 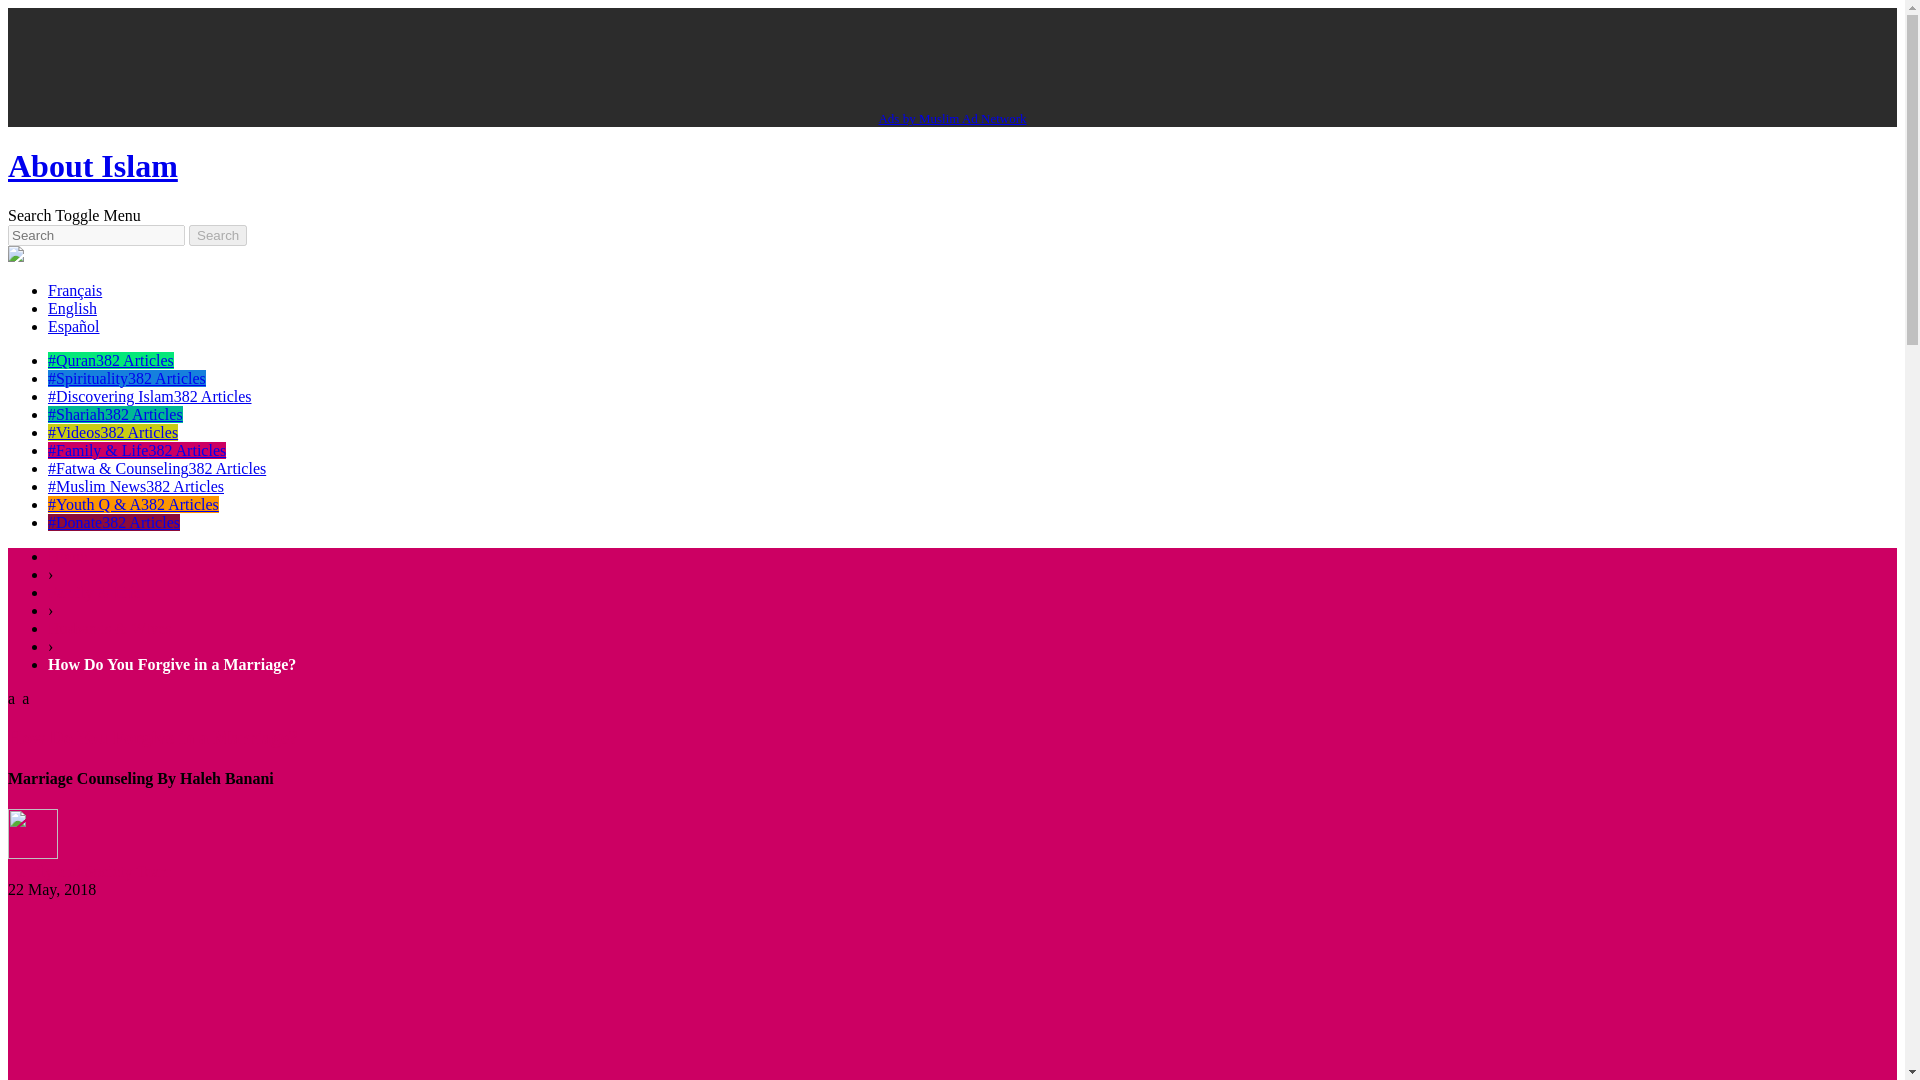 What do you see at coordinates (951, 118) in the screenshot?
I see `Ads by Muslim Ad Network` at bounding box center [951, 118].